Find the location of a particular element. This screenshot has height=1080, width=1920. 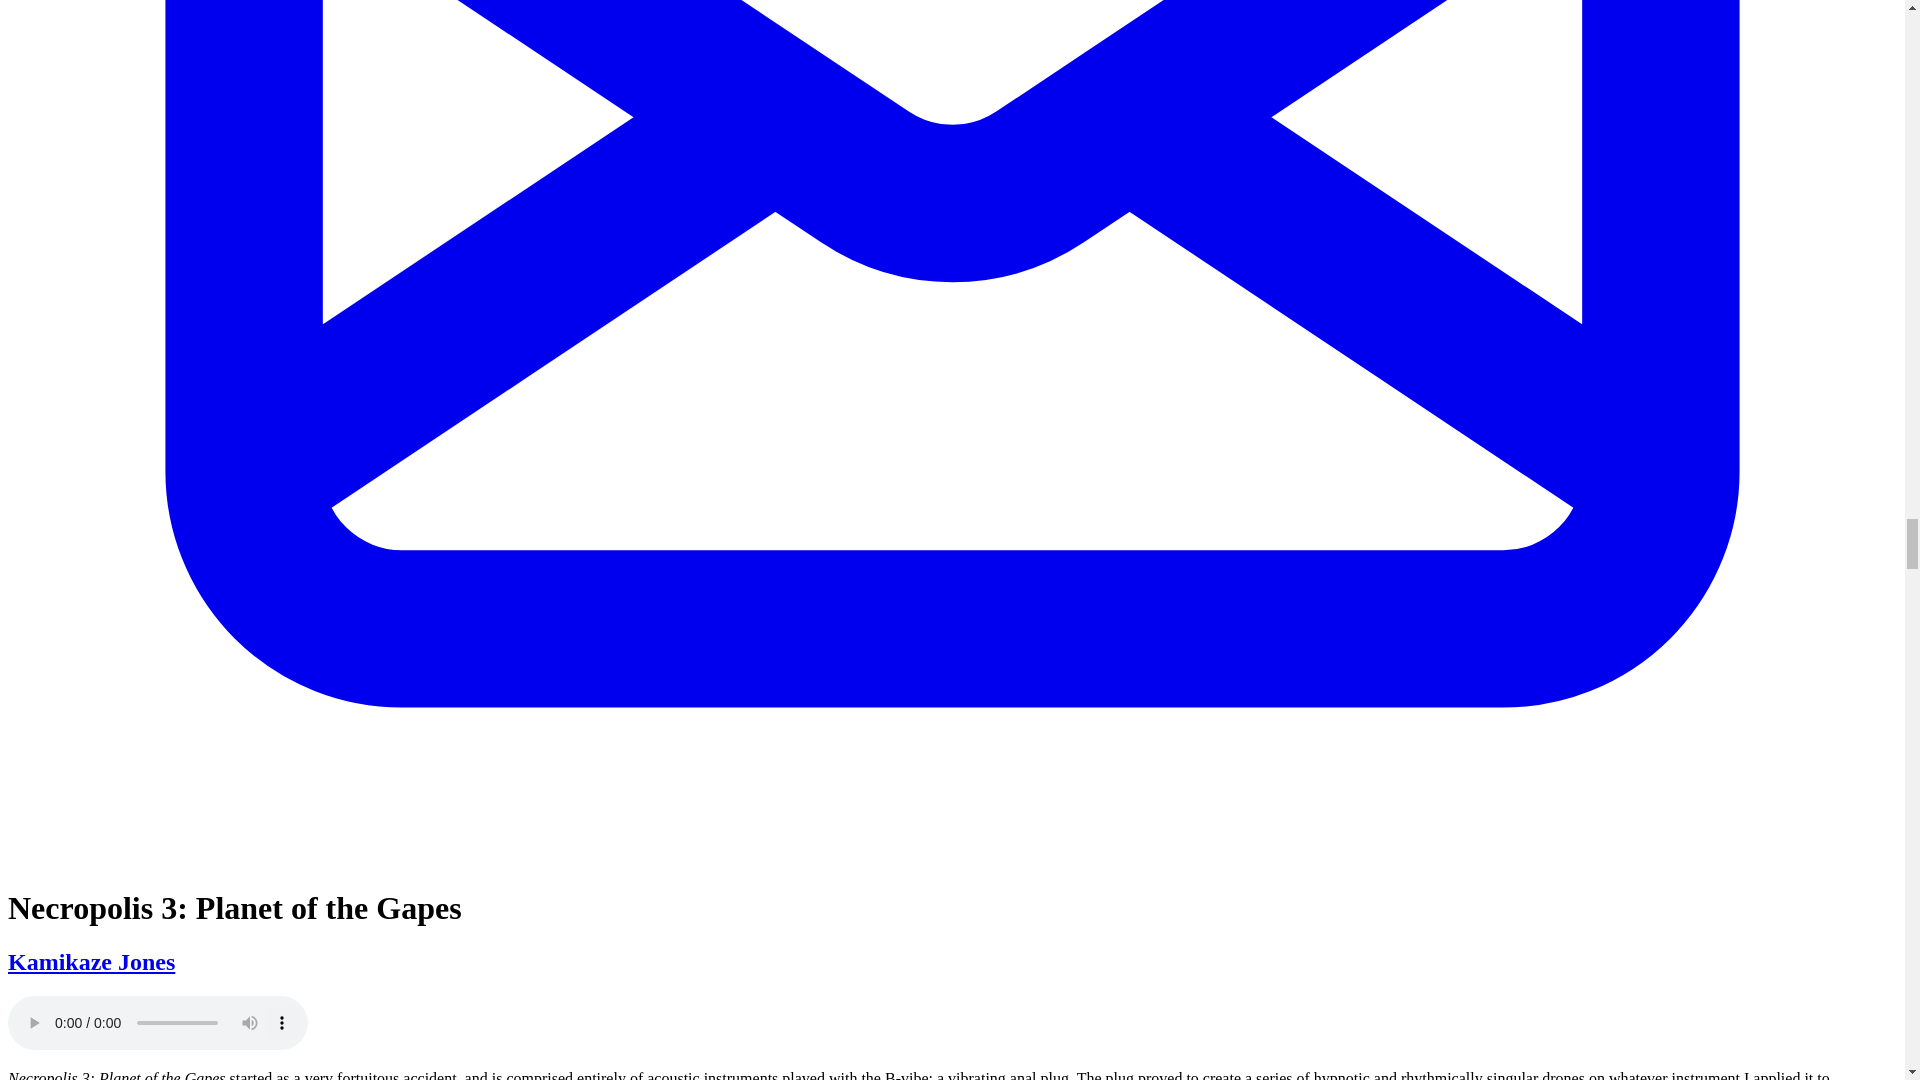

Kamikaze Jones is located at coordinates (90, 962).